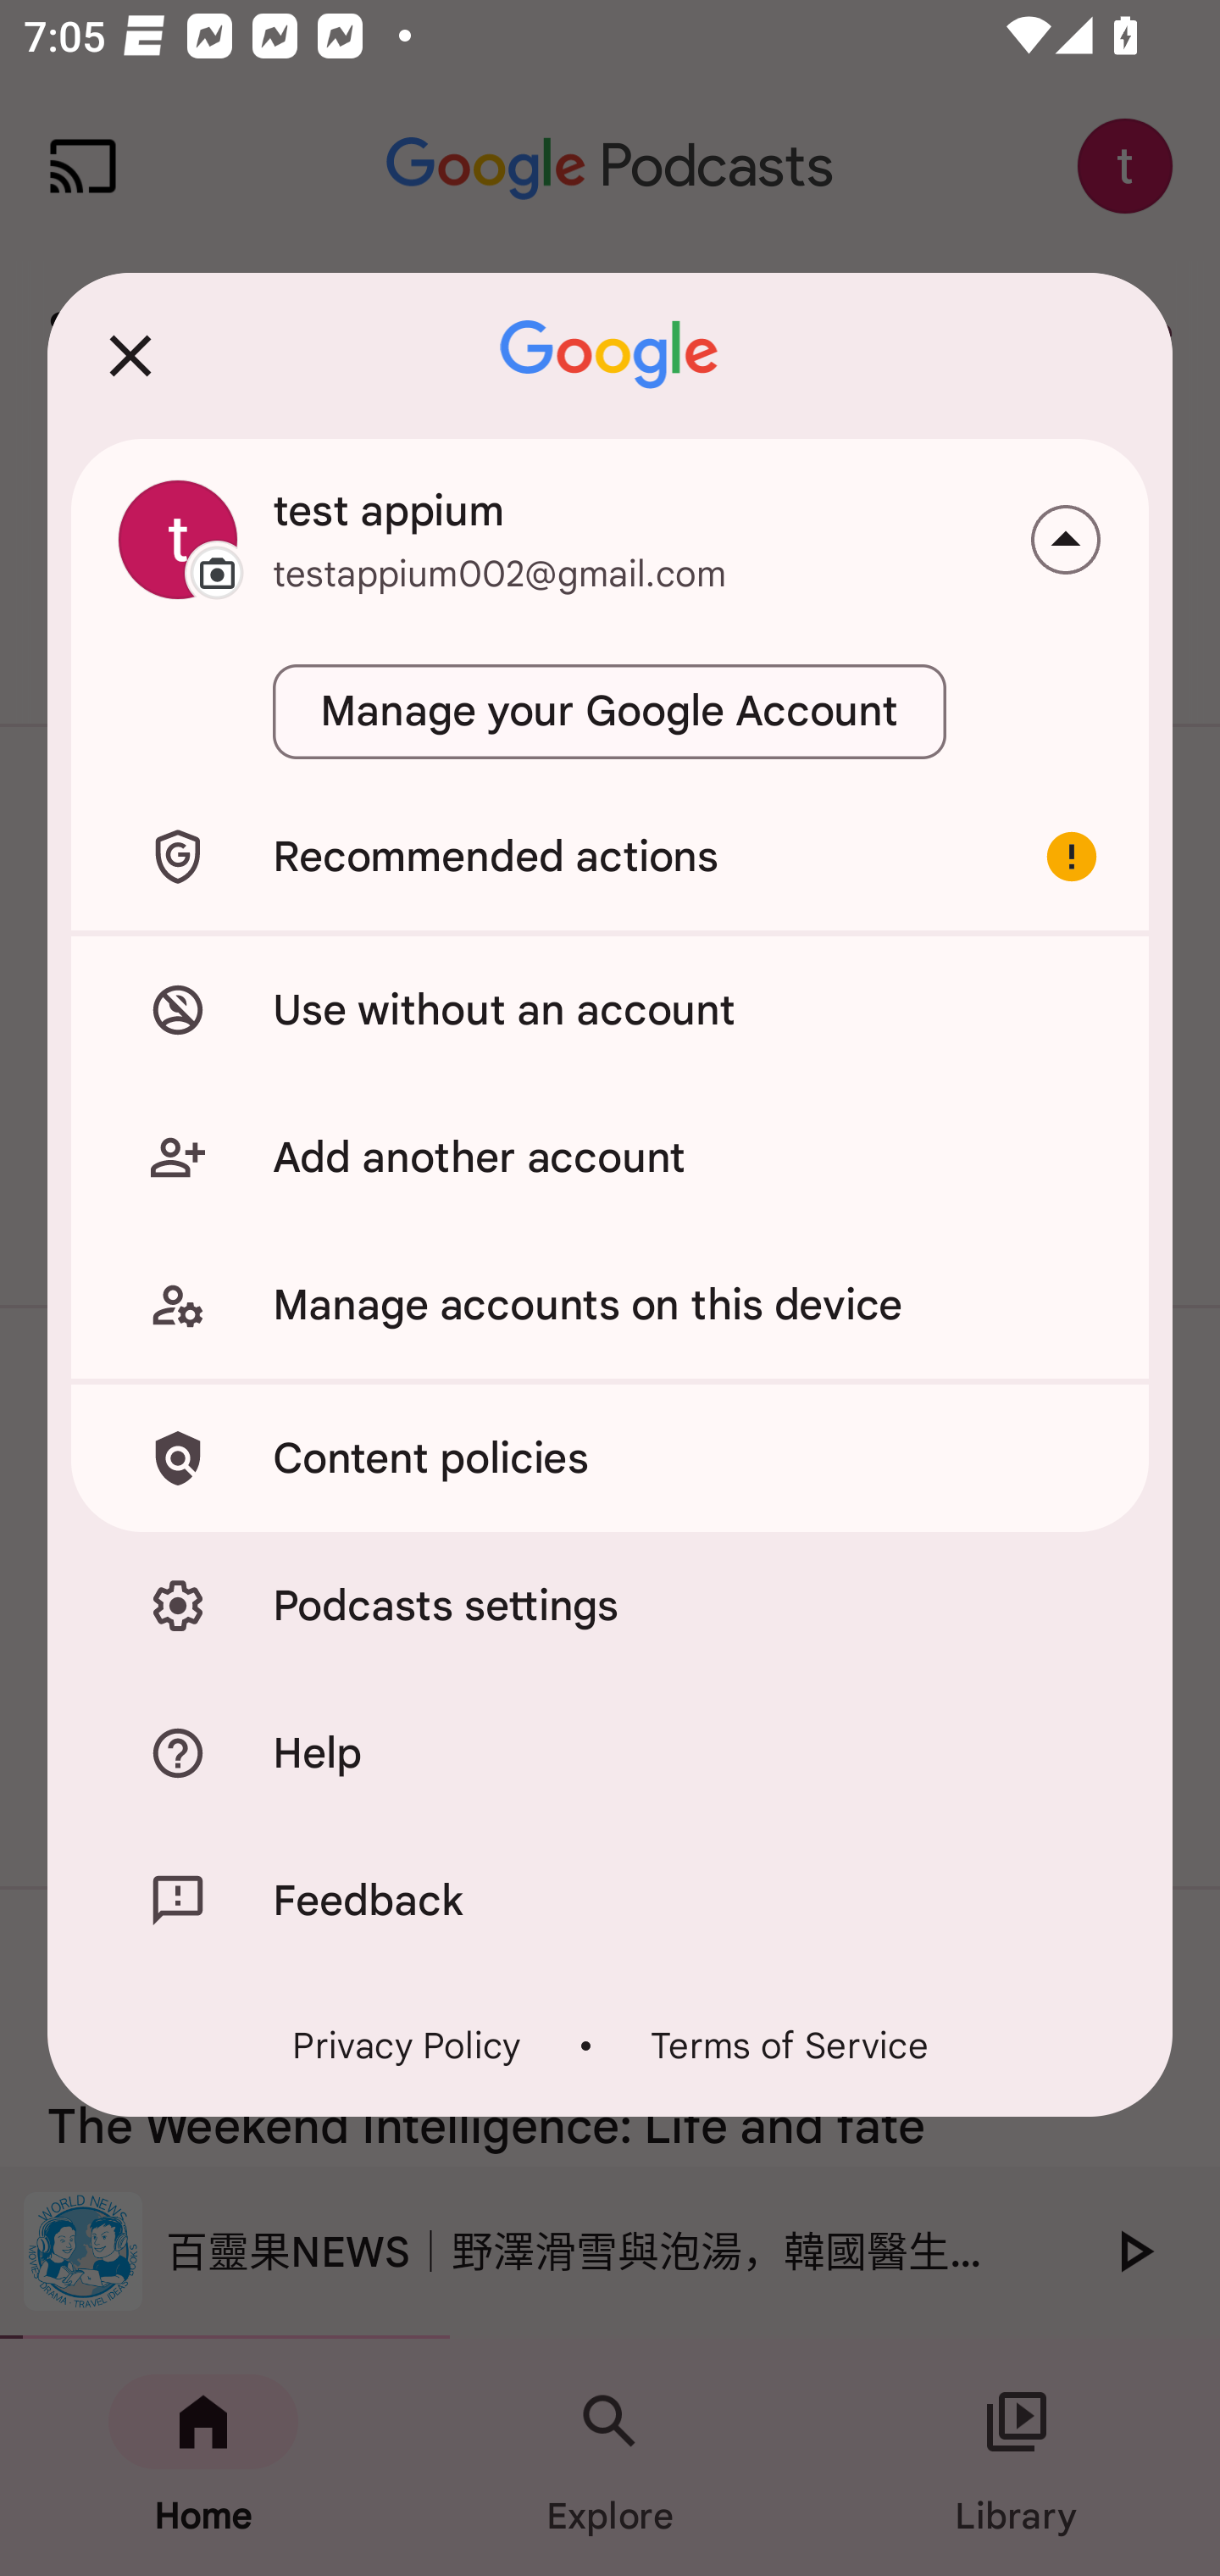 Image resolution: width=1220 pixels, height=2576 pixels. What do you see at coordinates (788, 2045) in the screenshot?
I see `Terms of Service` at bounding box center [788, 2045].